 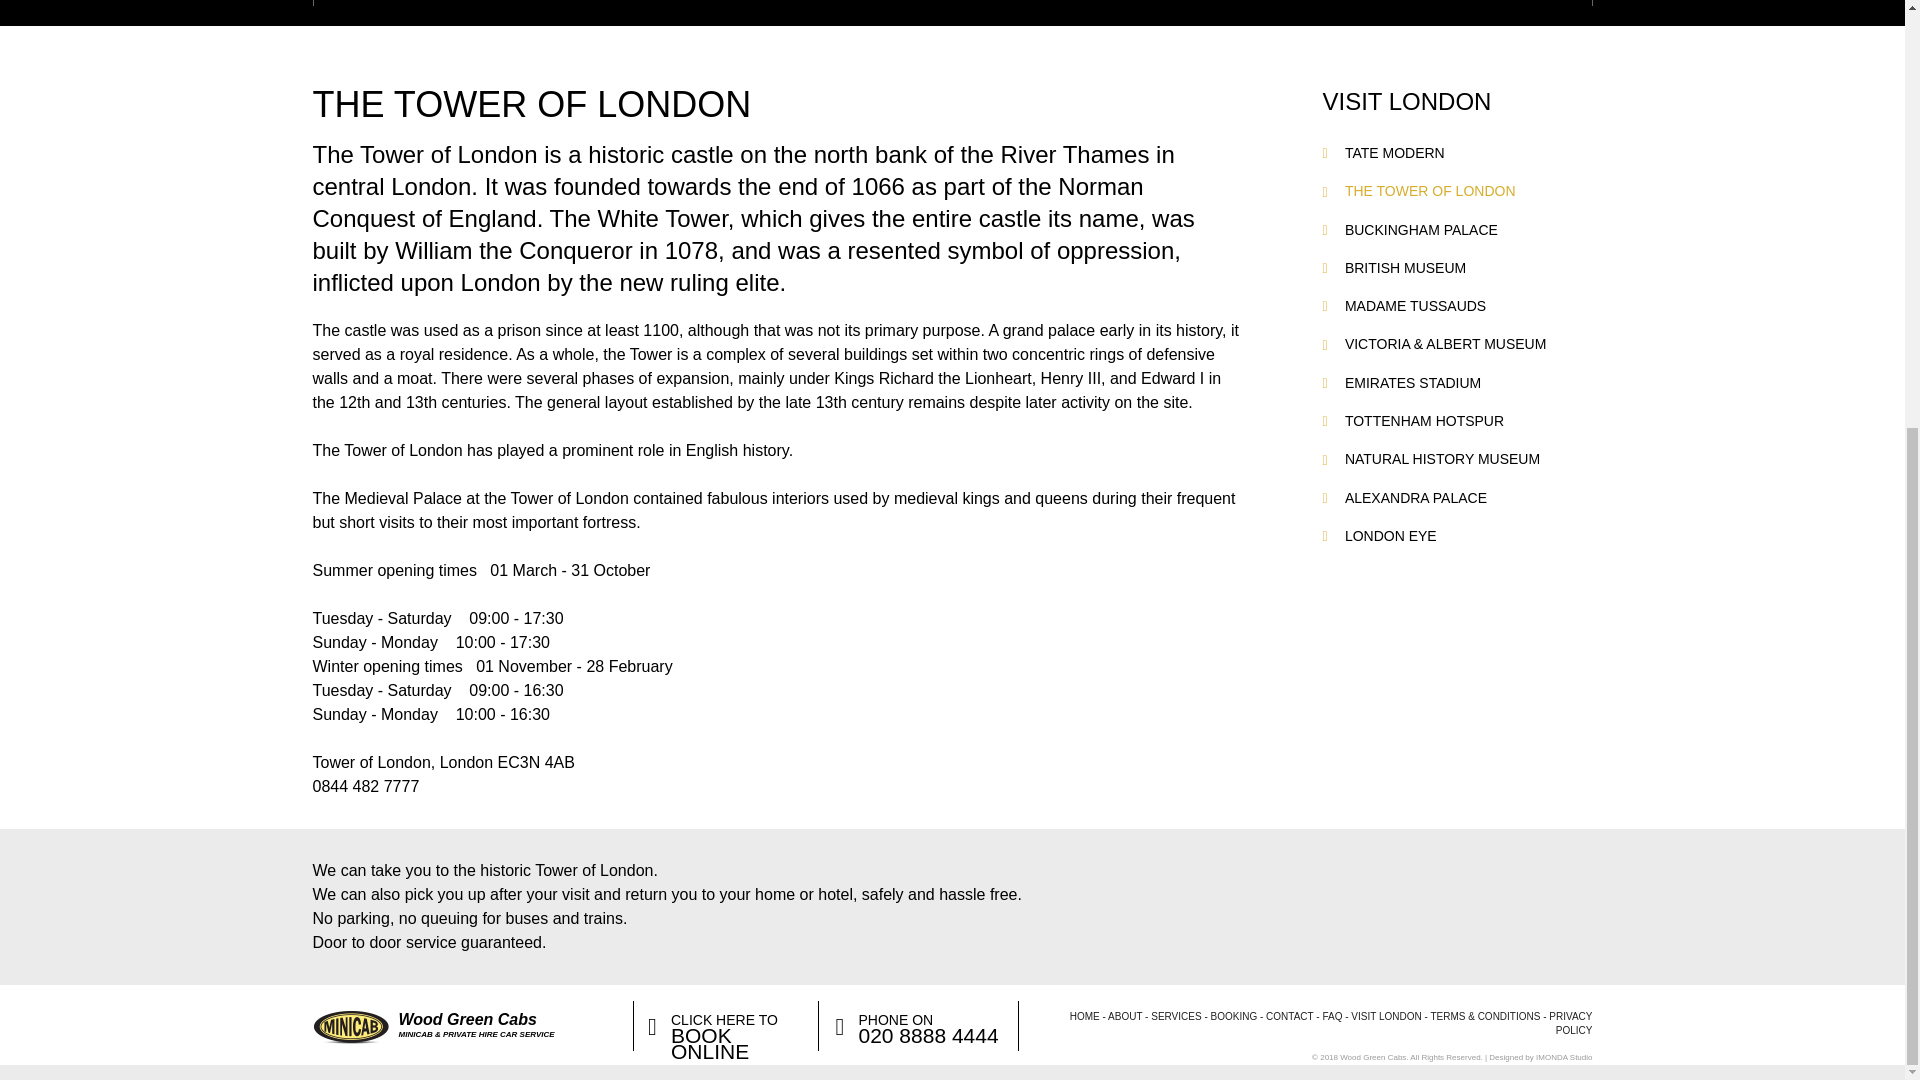 What do you see at coordinates (1430, 190) in the screenshot?
I see `The Tower of London` at bounding box center [1430, 190].